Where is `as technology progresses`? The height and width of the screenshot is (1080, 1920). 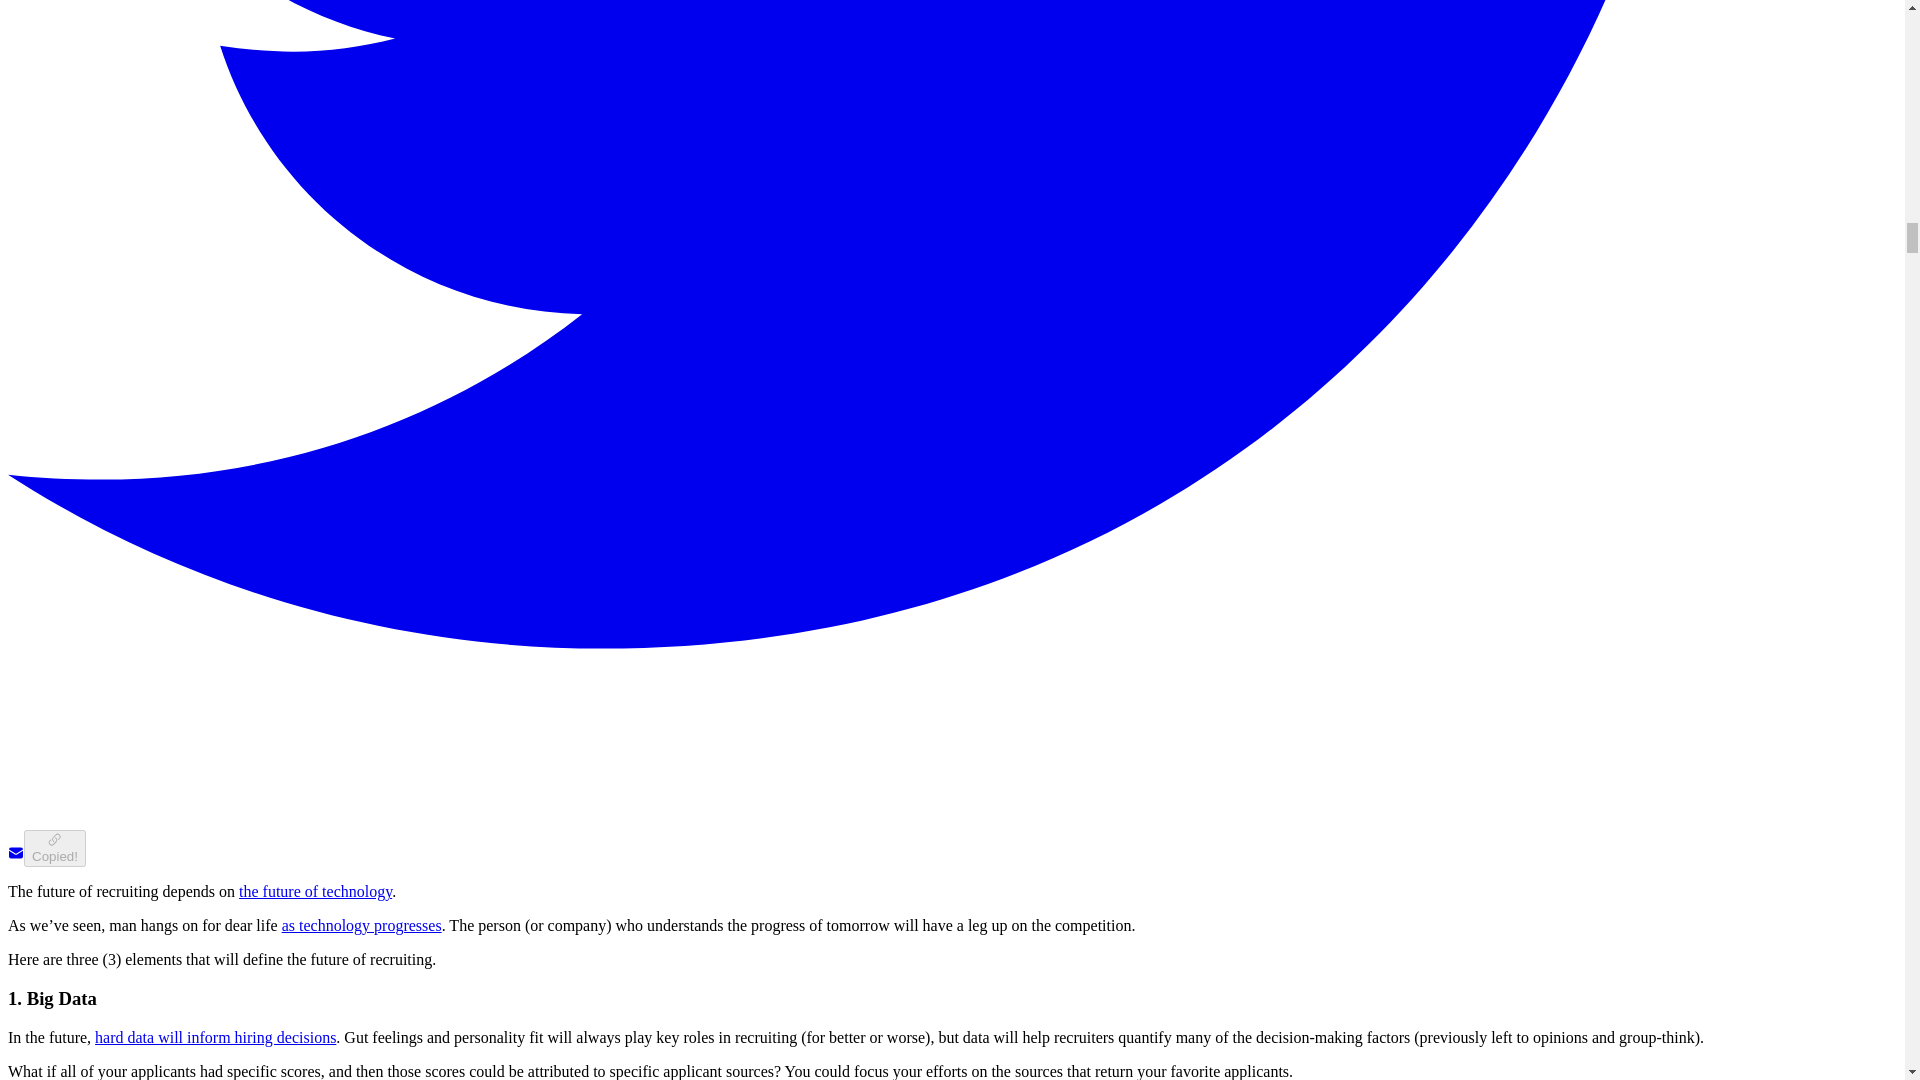
as technology progresses is located at coordinates (362, 925).